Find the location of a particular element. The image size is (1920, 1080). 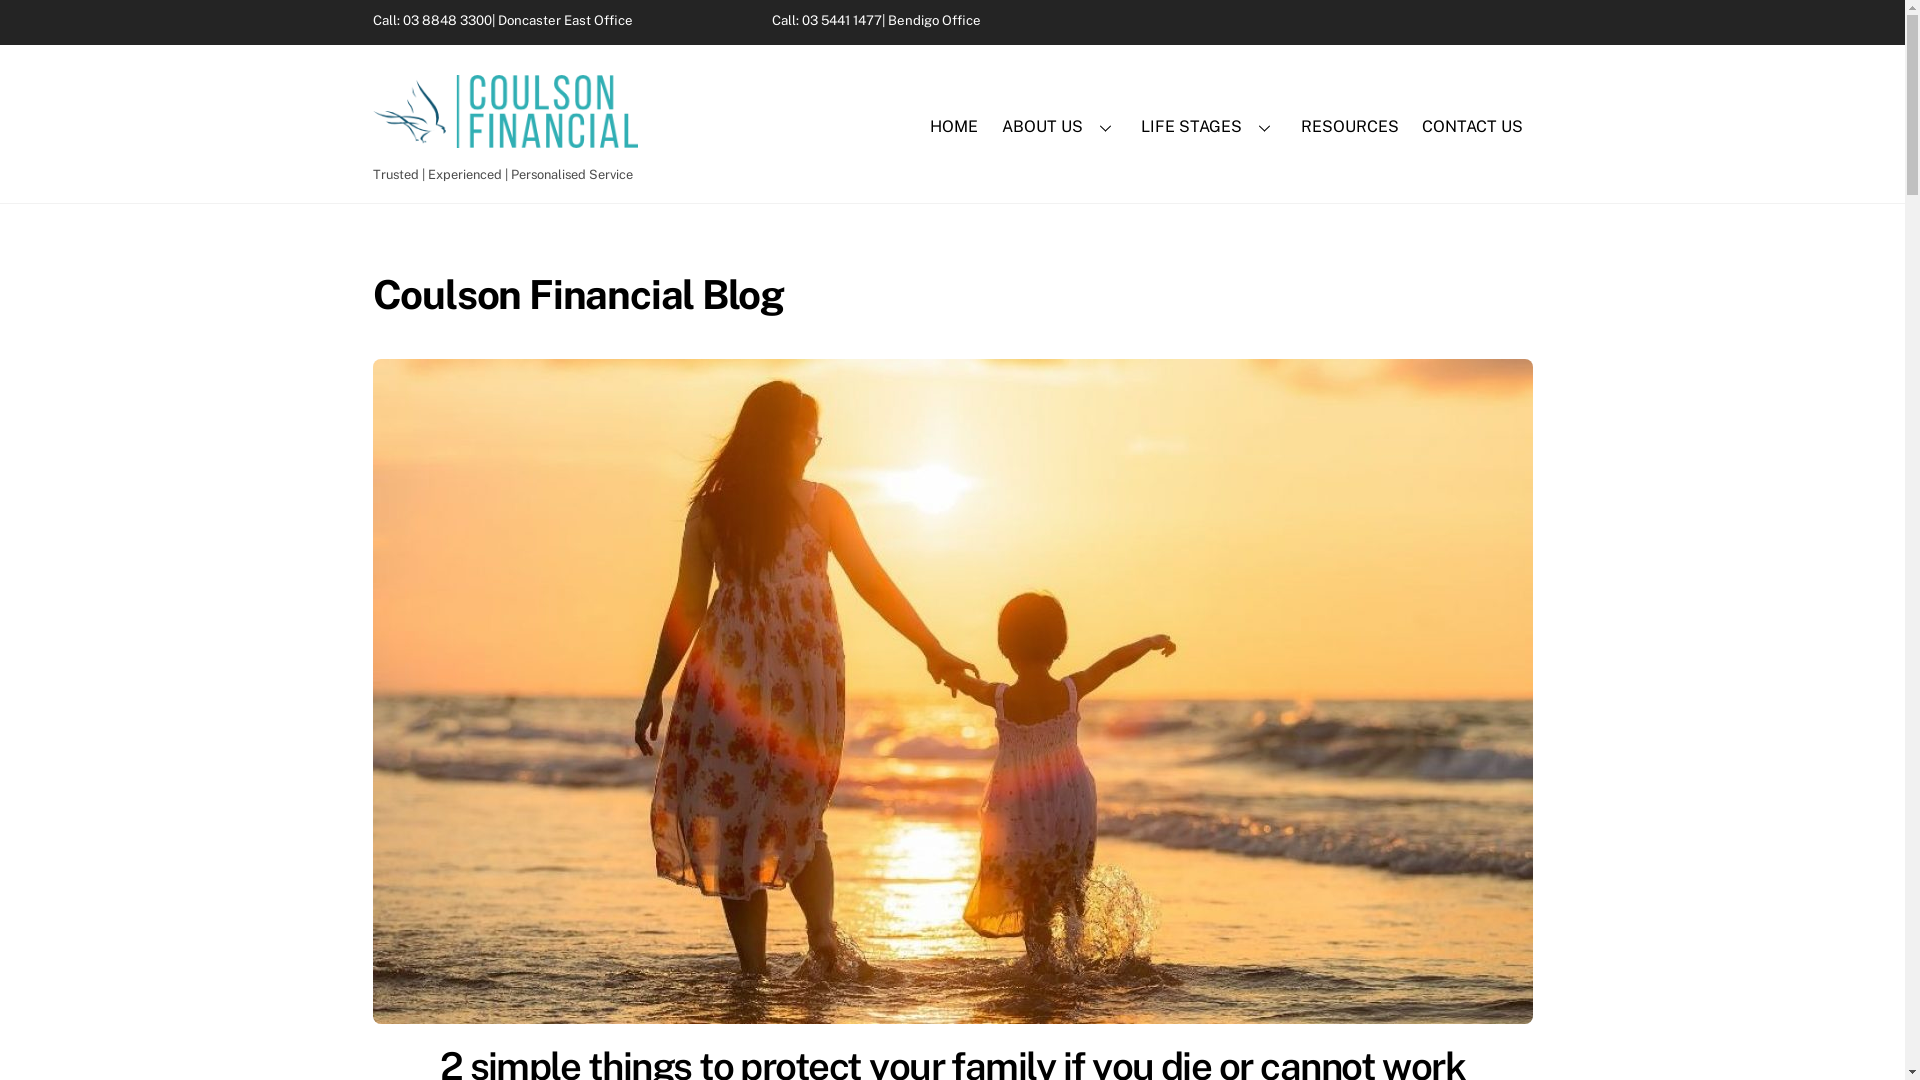

HOME is located at coordinates (954, 128).